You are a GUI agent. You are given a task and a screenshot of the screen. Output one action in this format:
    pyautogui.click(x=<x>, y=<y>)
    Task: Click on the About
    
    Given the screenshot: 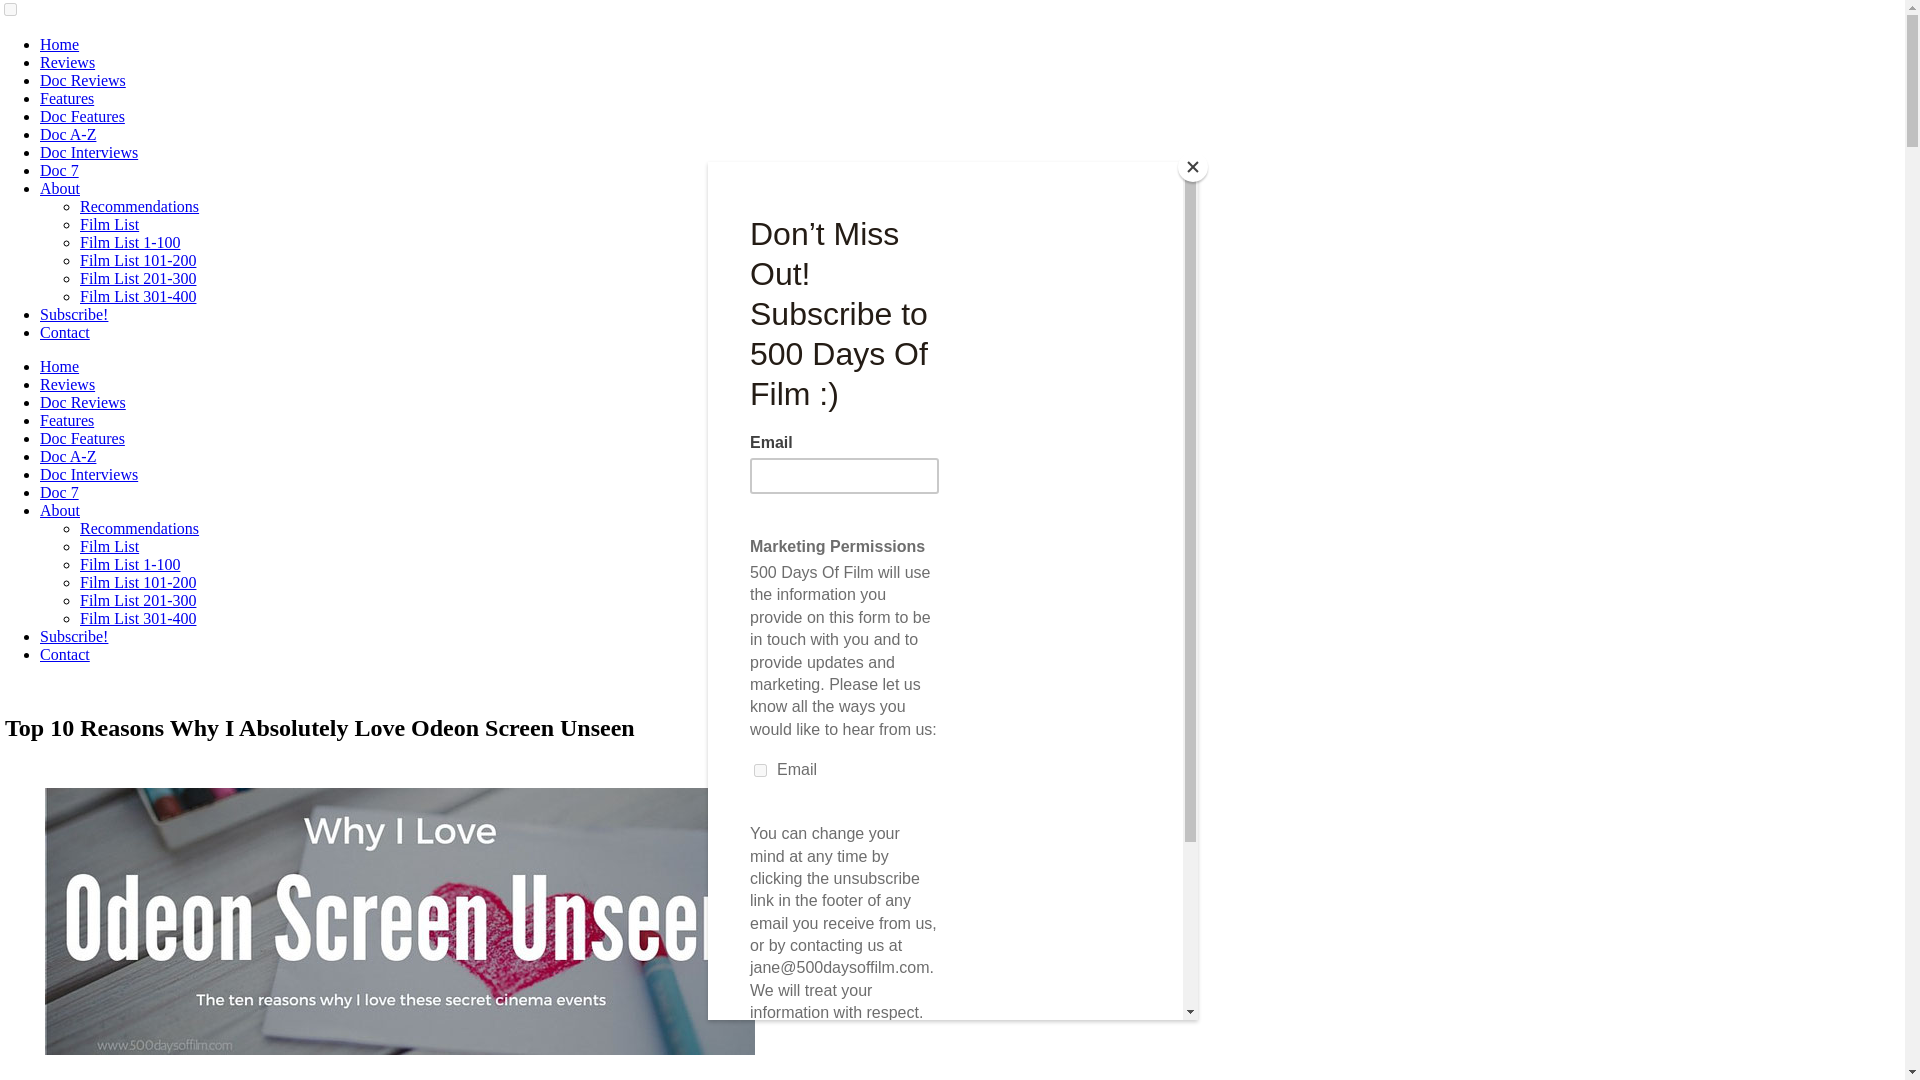 What is the action you would take?
    pyautogui.click(x=60, y=510)
    